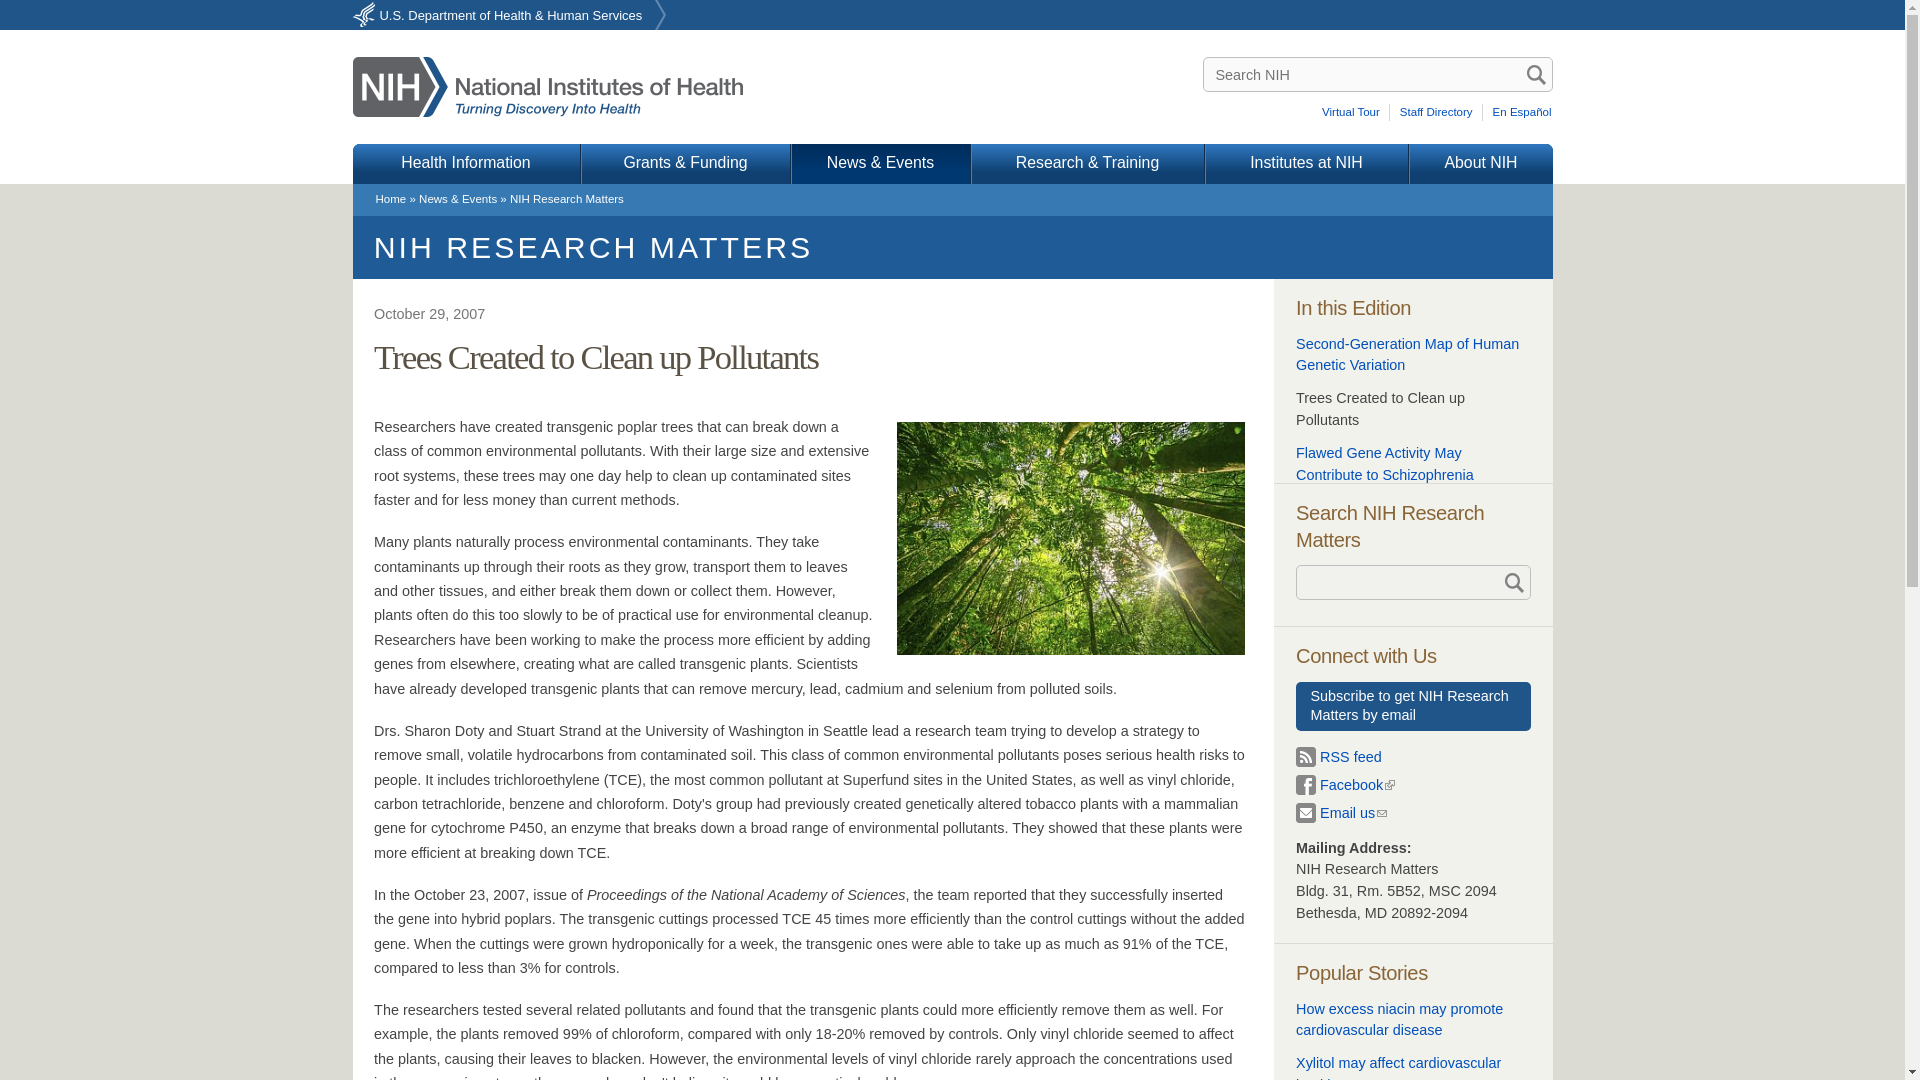 Image resolution: width=1920 pixels, height=1080 pixels. Describe the element at coordinates (465, 163) in the screenshot. I see `Health Information` at that location.